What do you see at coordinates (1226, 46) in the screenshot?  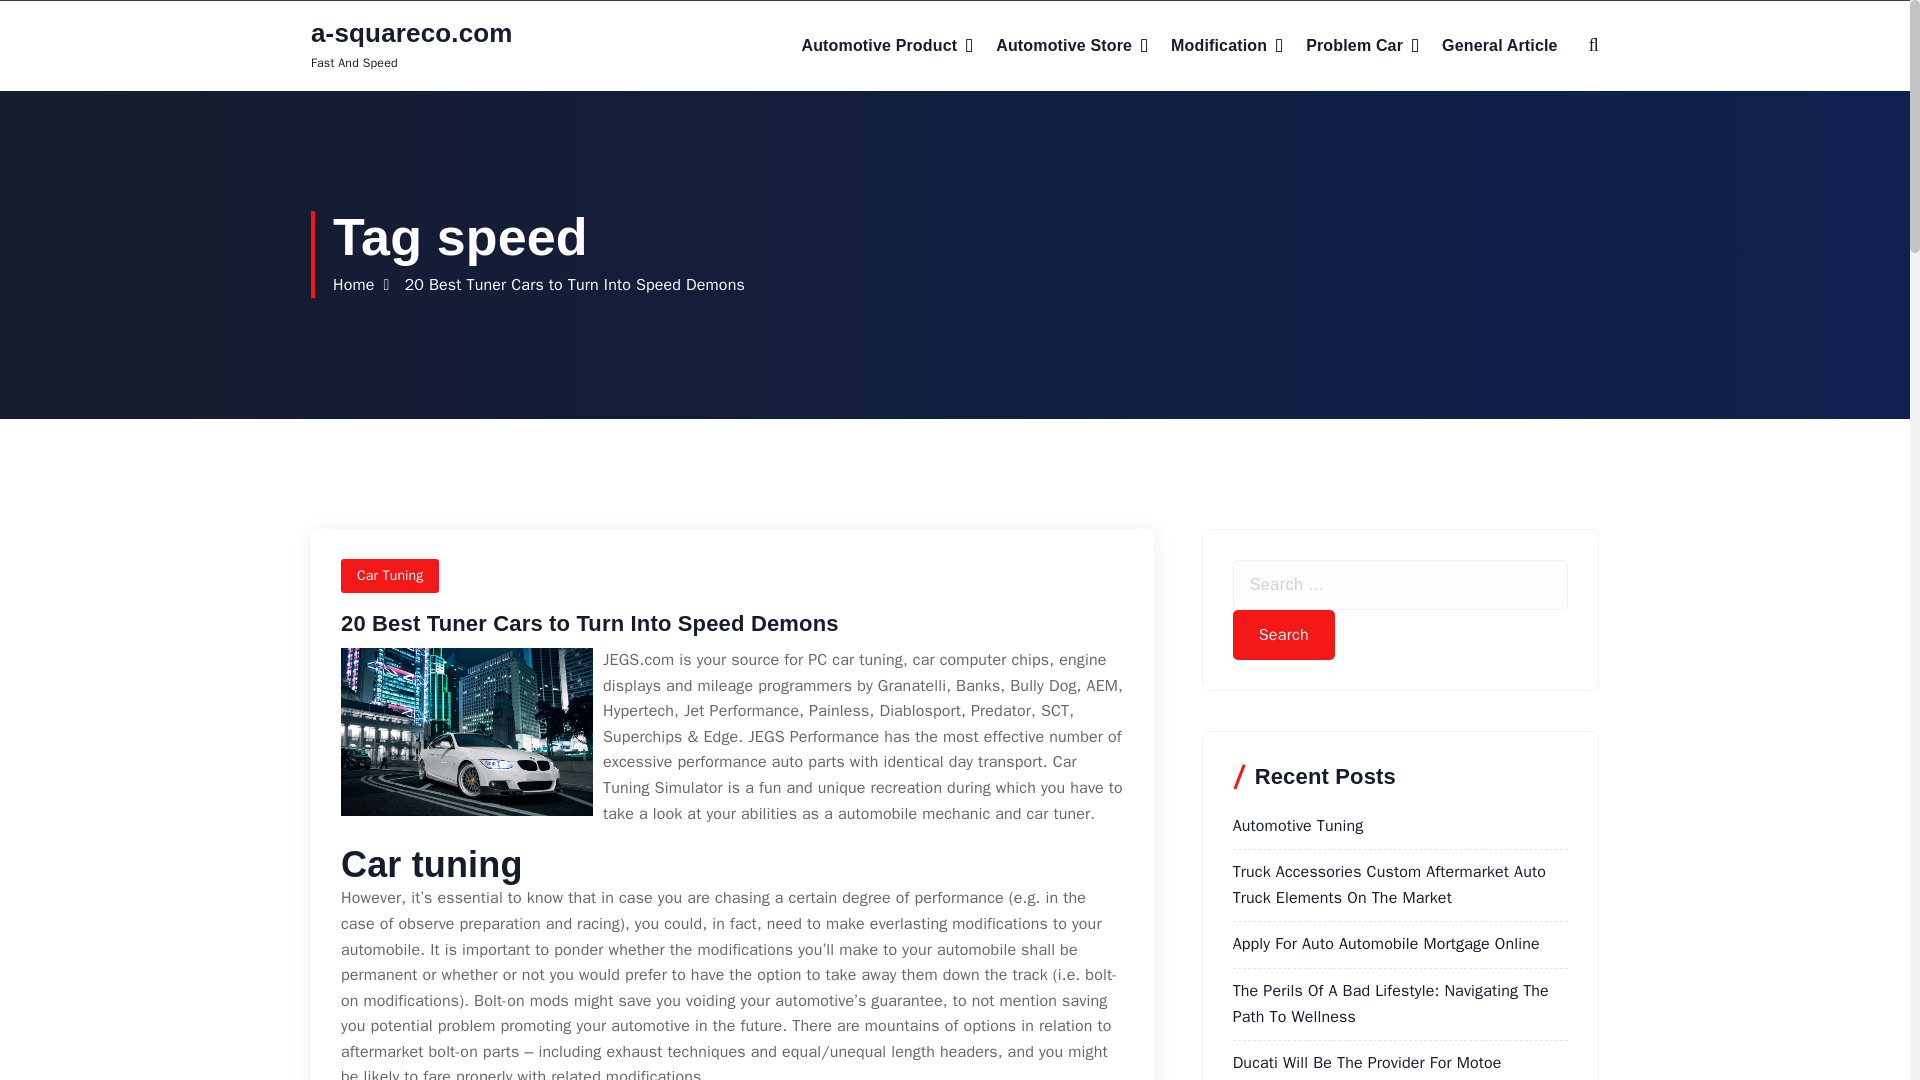 I see `Modification` at bounding box center [1226, 46].